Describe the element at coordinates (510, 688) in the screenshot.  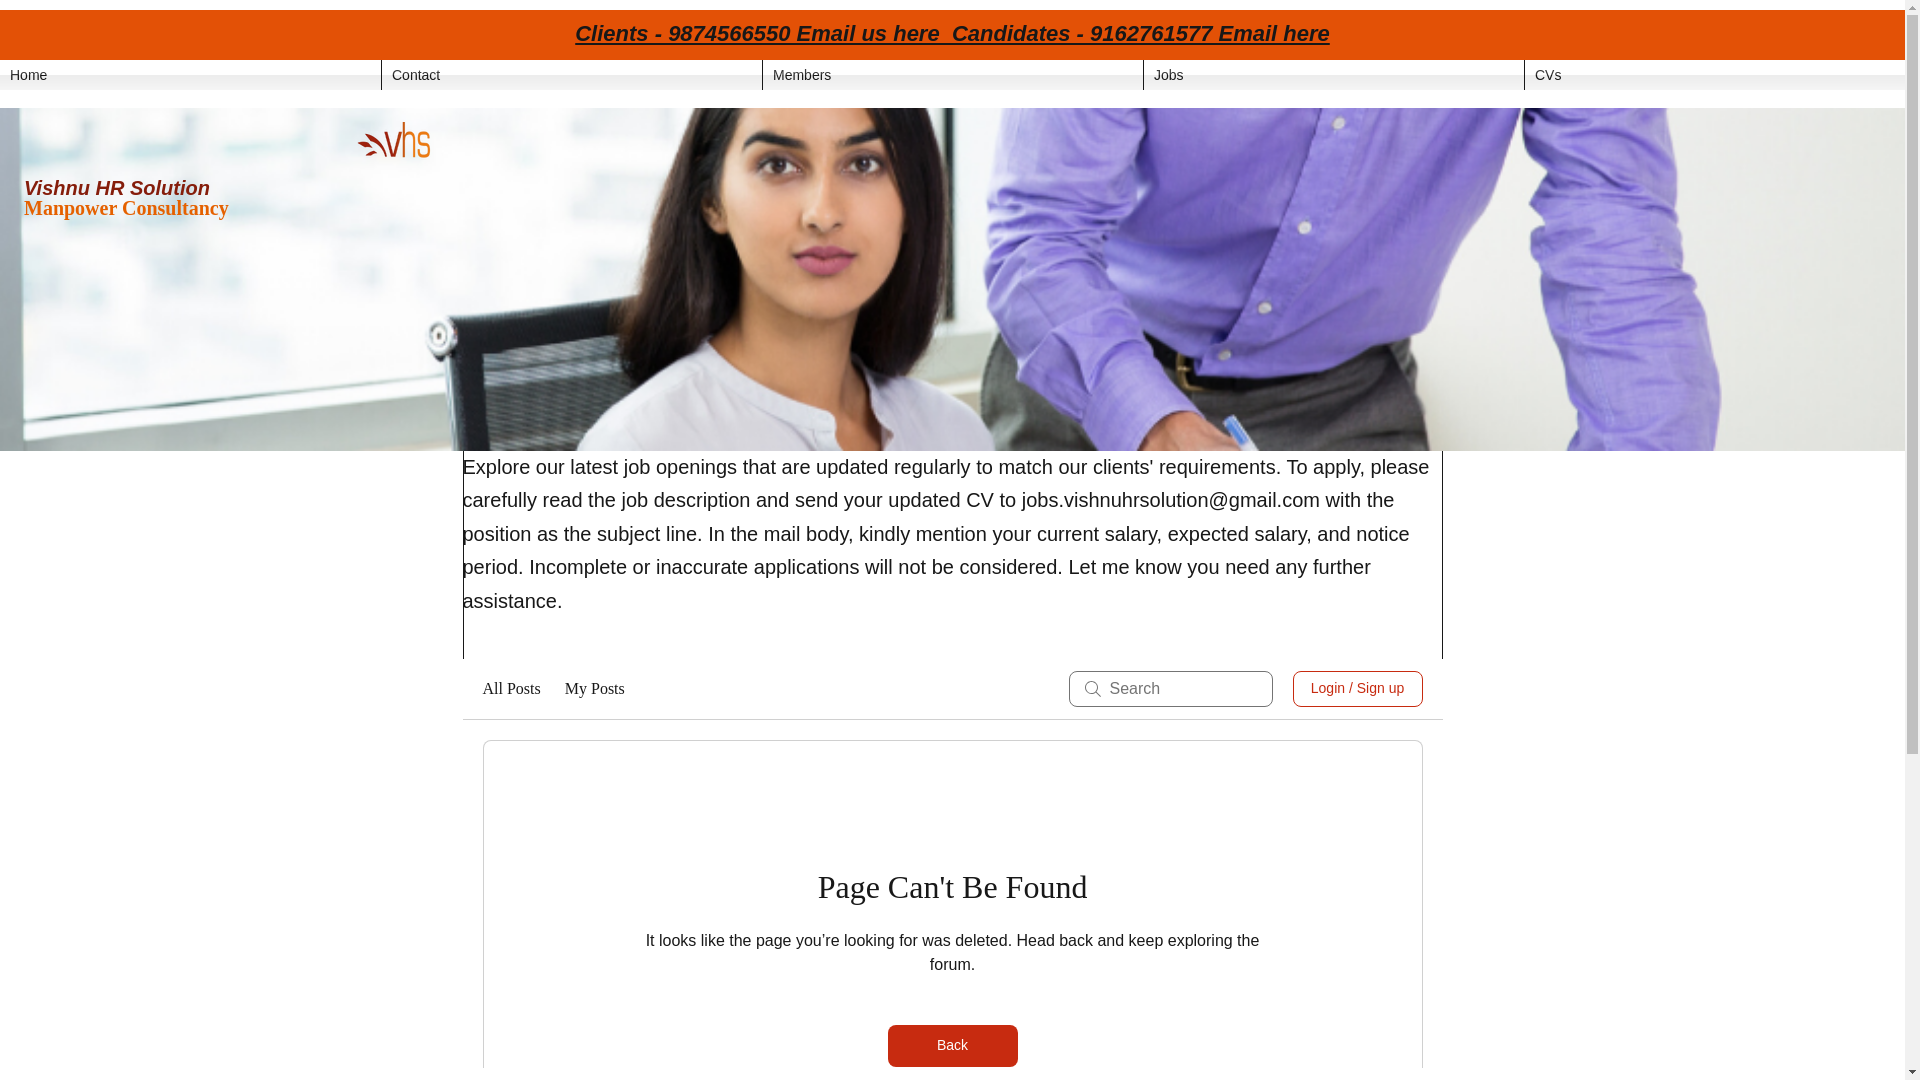
I see `All Posts` at that location.